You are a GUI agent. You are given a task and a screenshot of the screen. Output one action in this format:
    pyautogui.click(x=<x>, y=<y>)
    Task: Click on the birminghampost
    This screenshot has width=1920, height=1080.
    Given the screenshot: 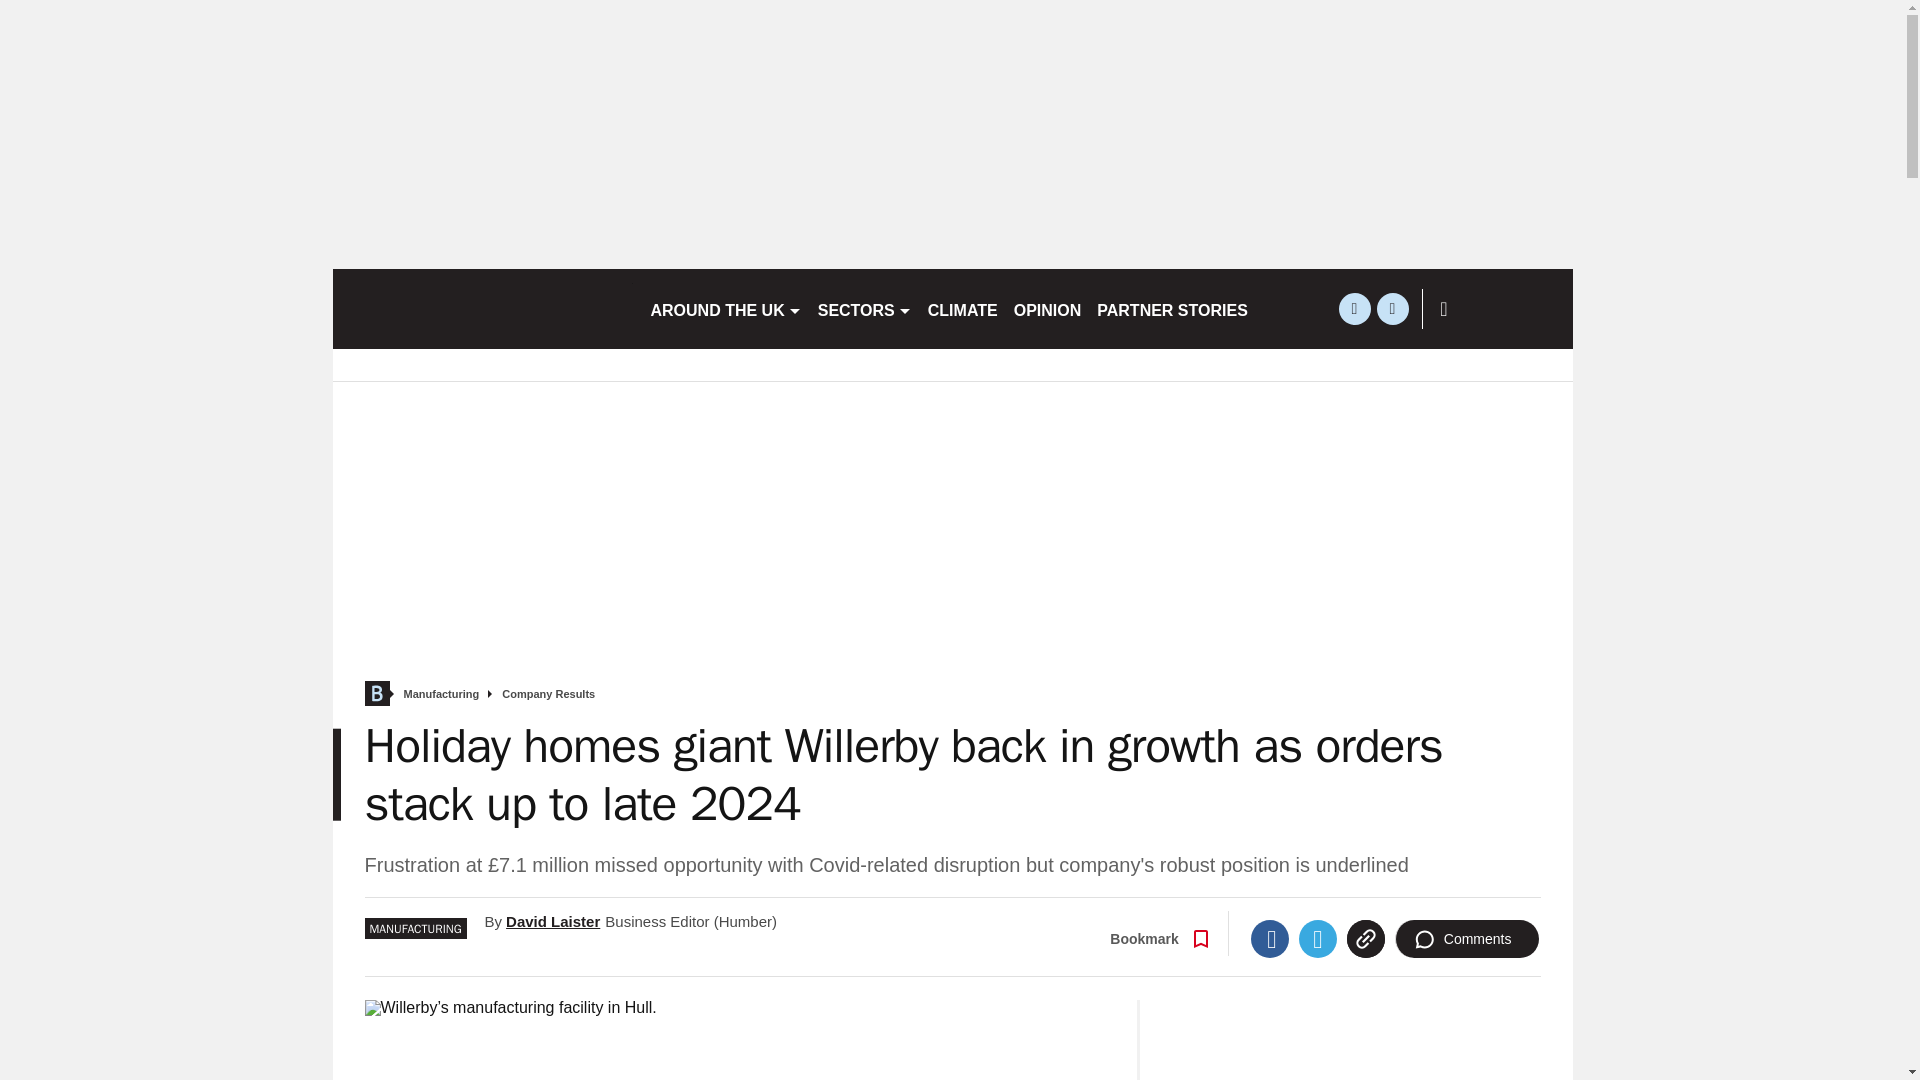 What is the action you would take?
    pyautogui.click(x=482, y=308)
    